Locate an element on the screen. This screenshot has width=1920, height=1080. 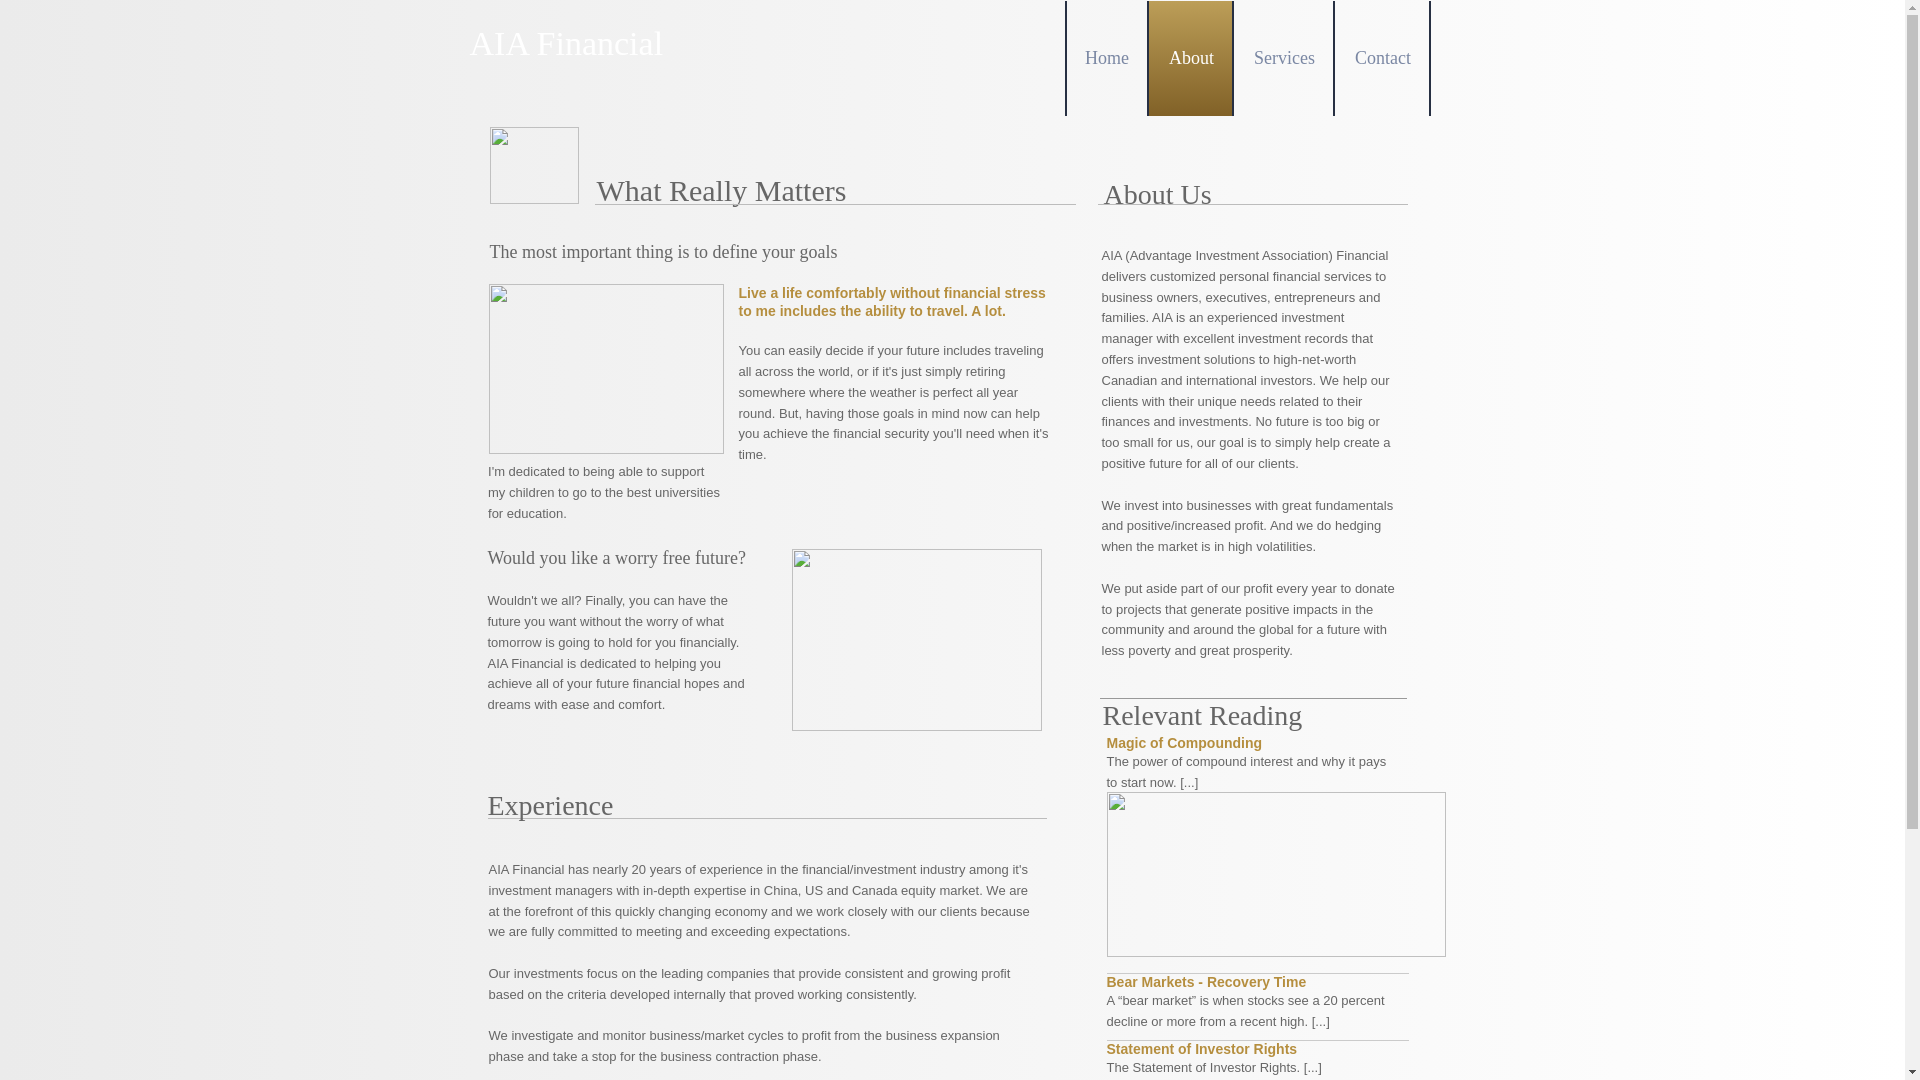
Services is located at coordinates (1284, 58).